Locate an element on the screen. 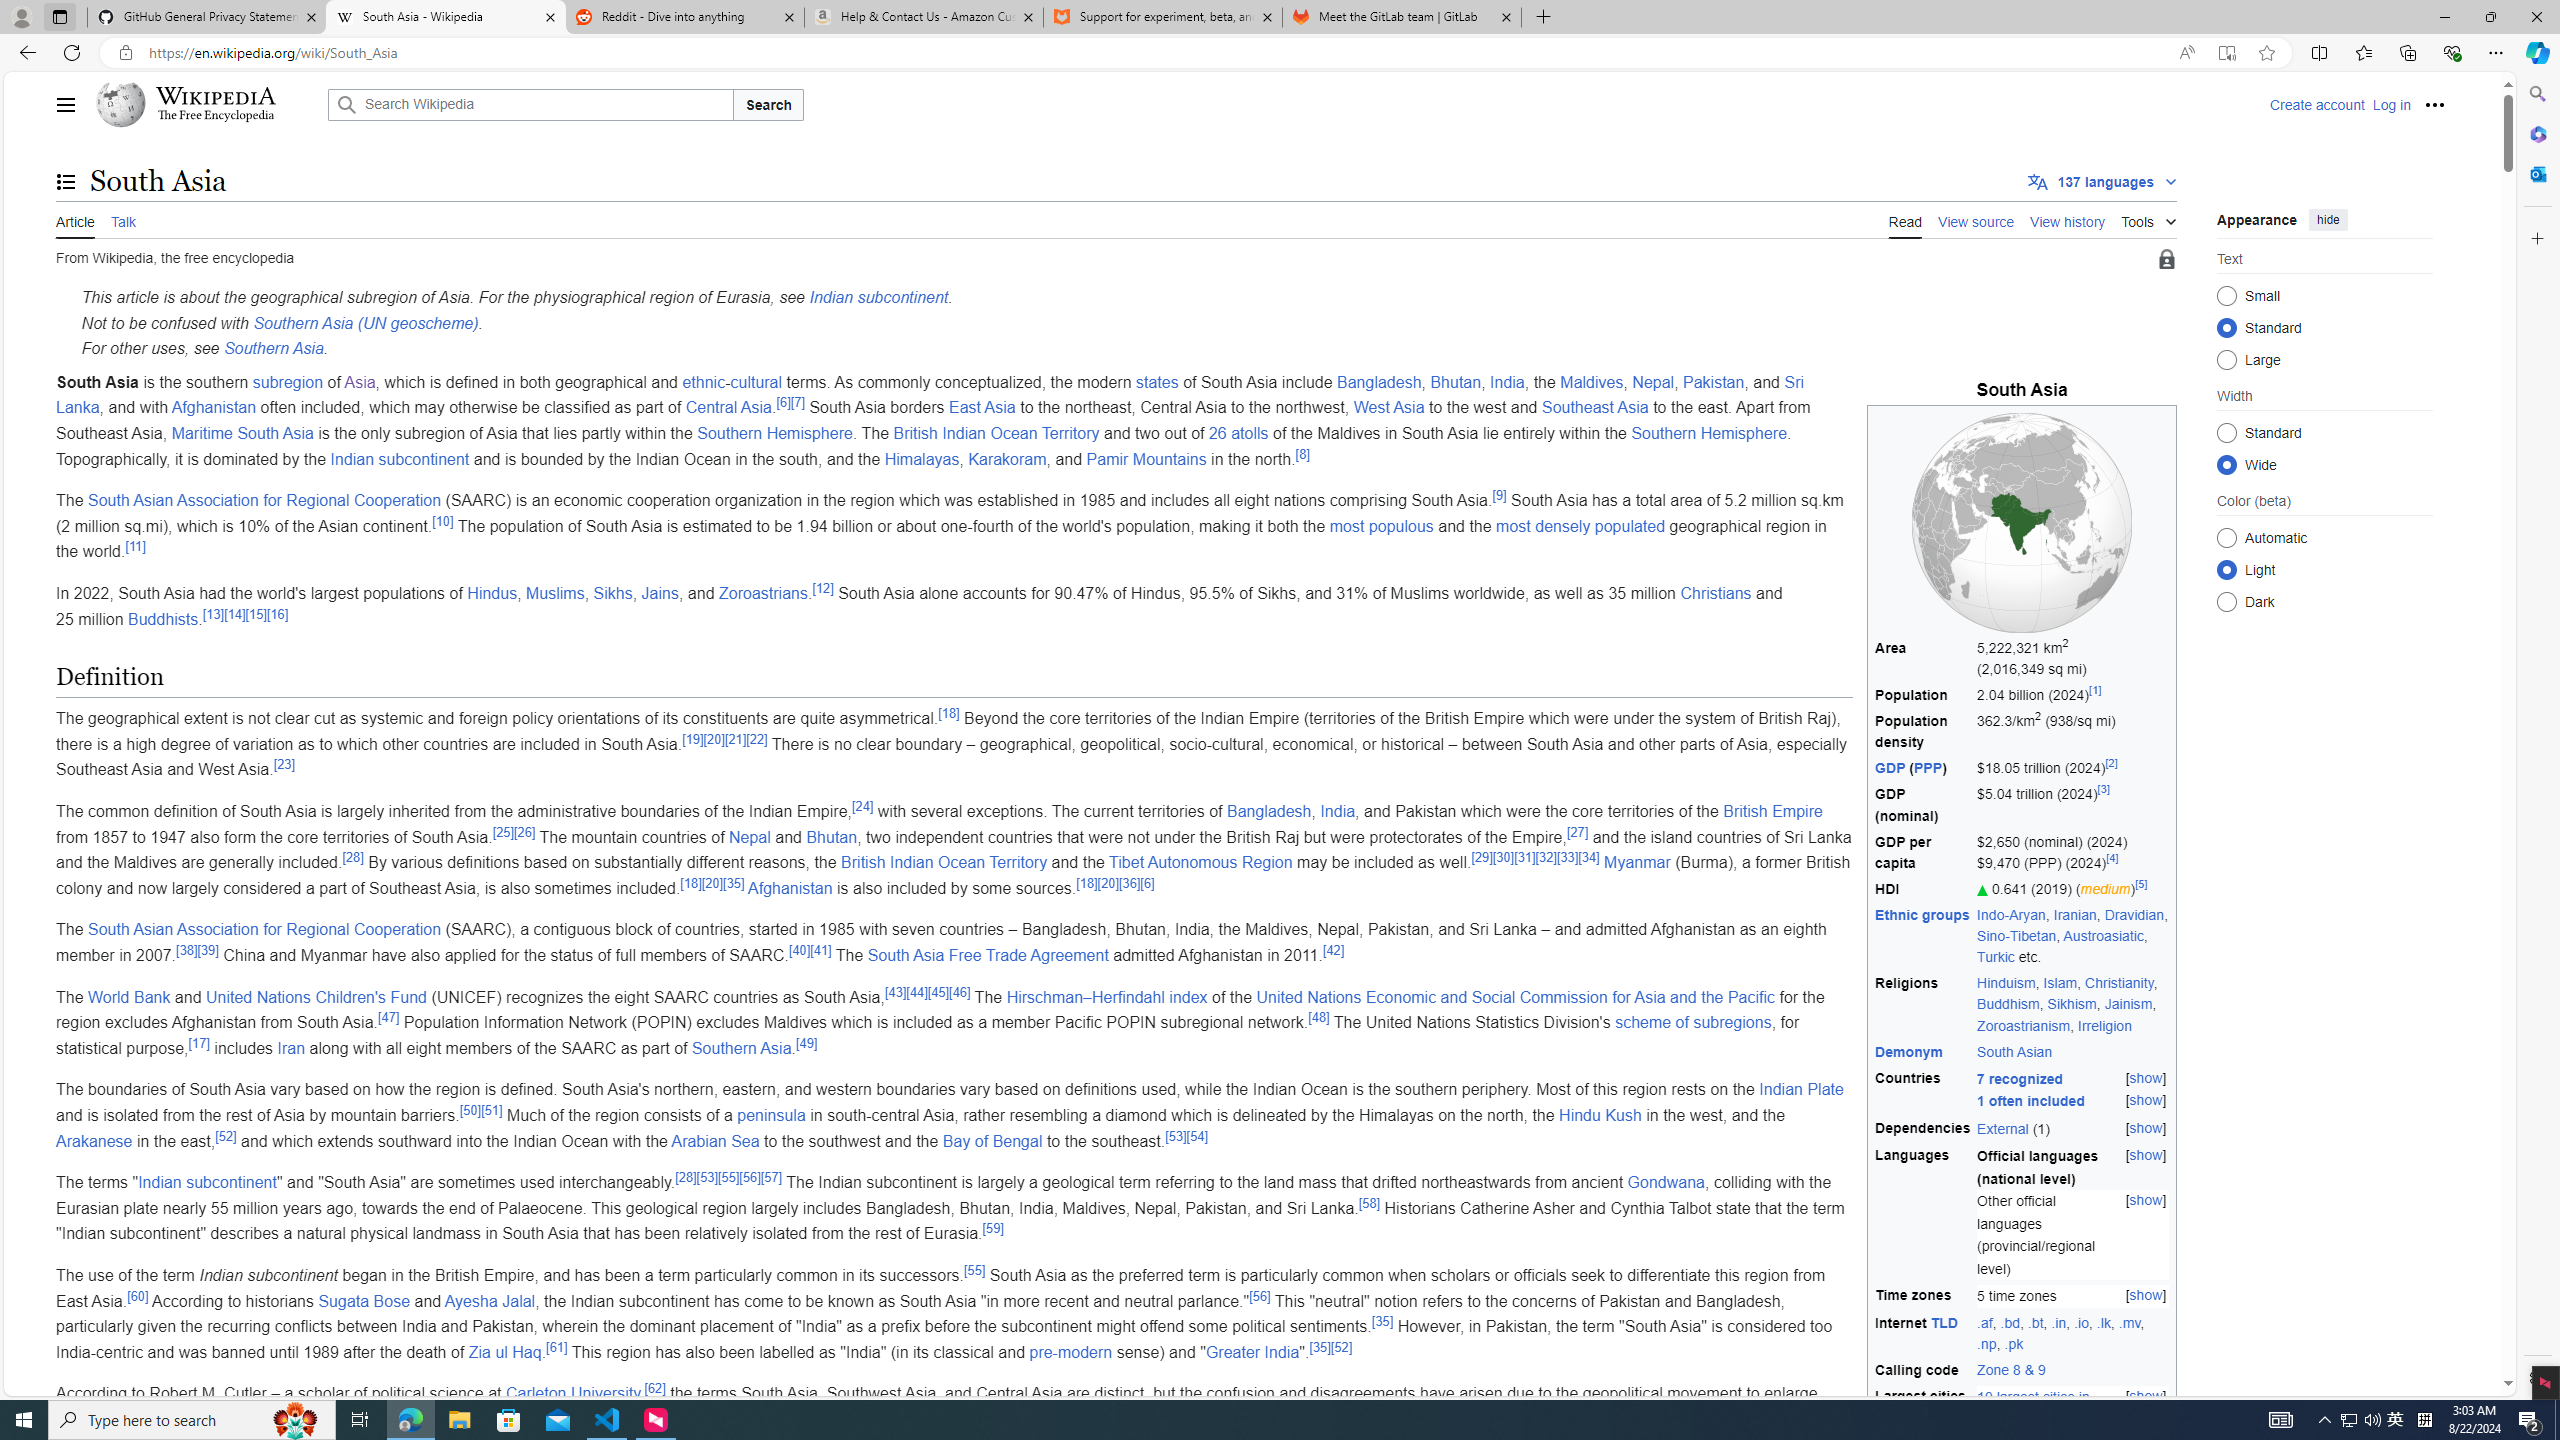  Buddhism is located at coordinates (2008, 1004).